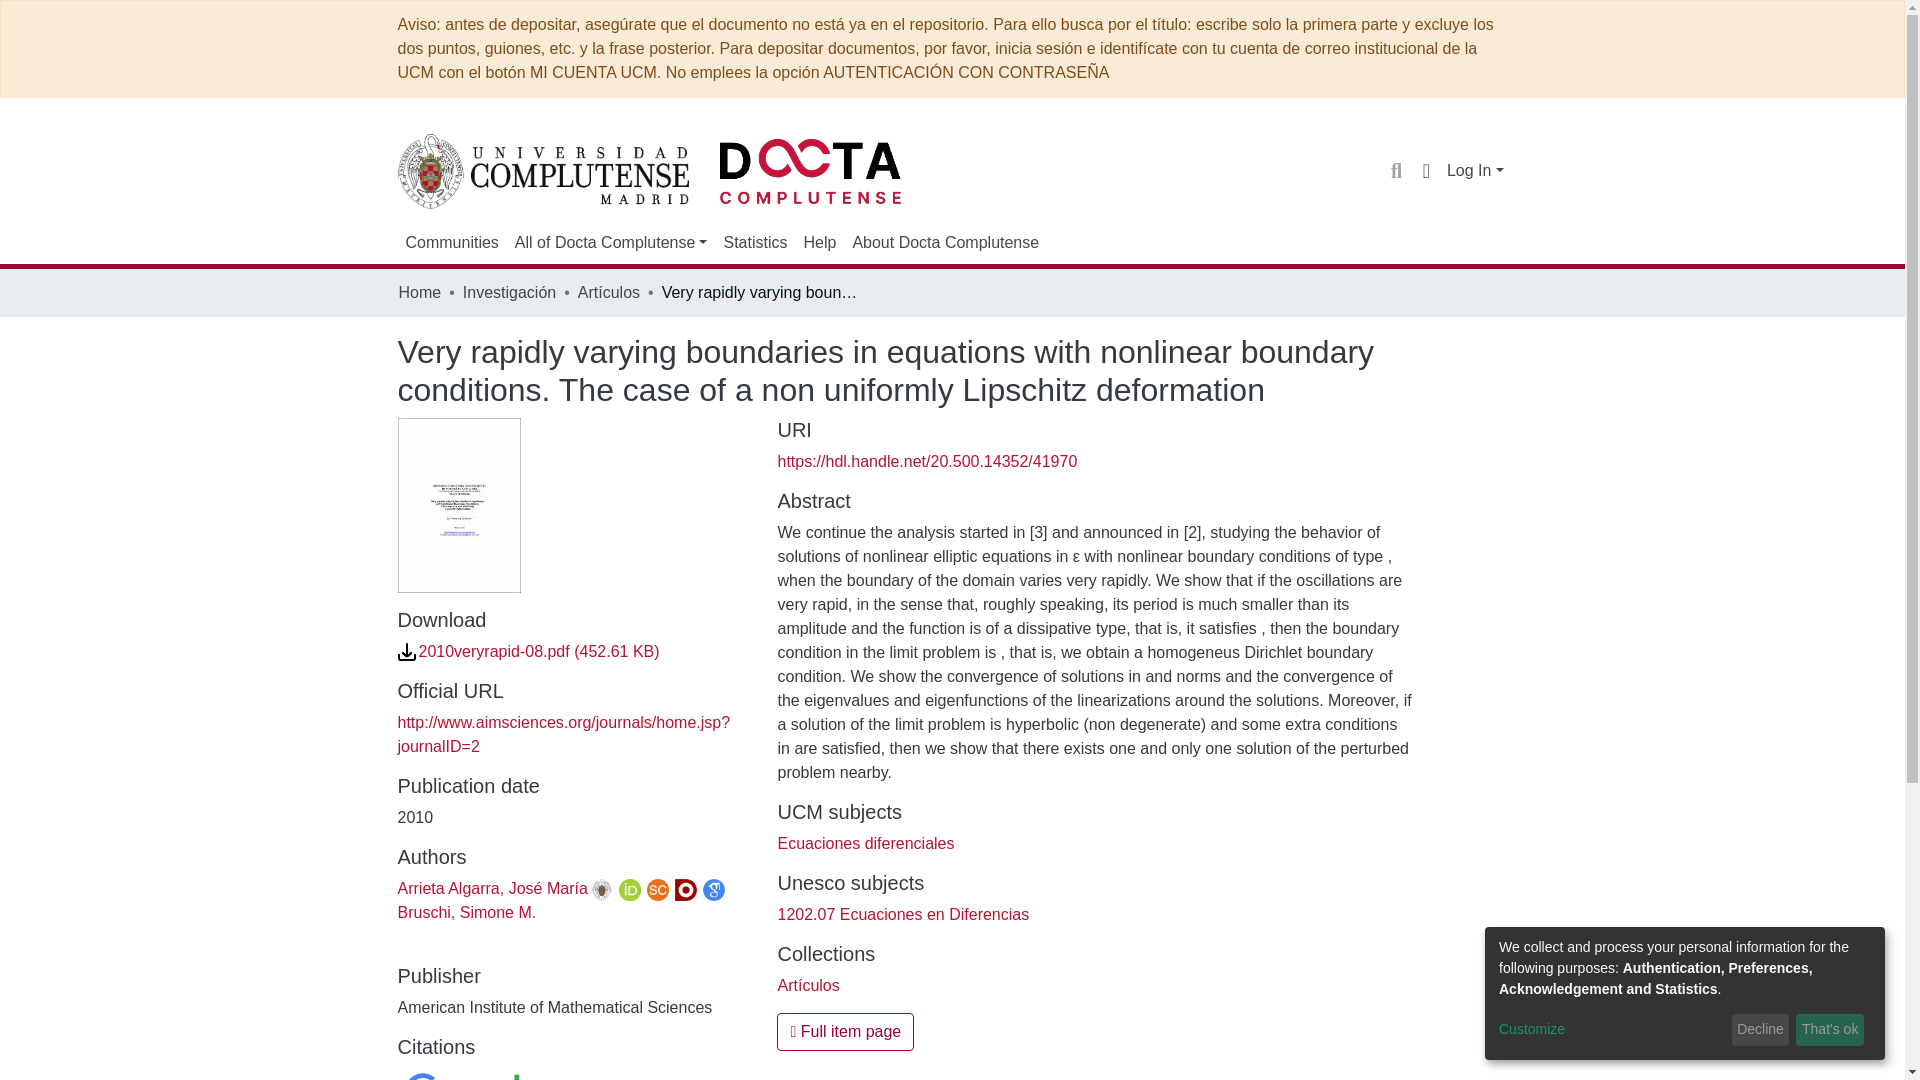 This screenshot has height=1080, width=1920. I want to click on Statistics, so click(754, 242).